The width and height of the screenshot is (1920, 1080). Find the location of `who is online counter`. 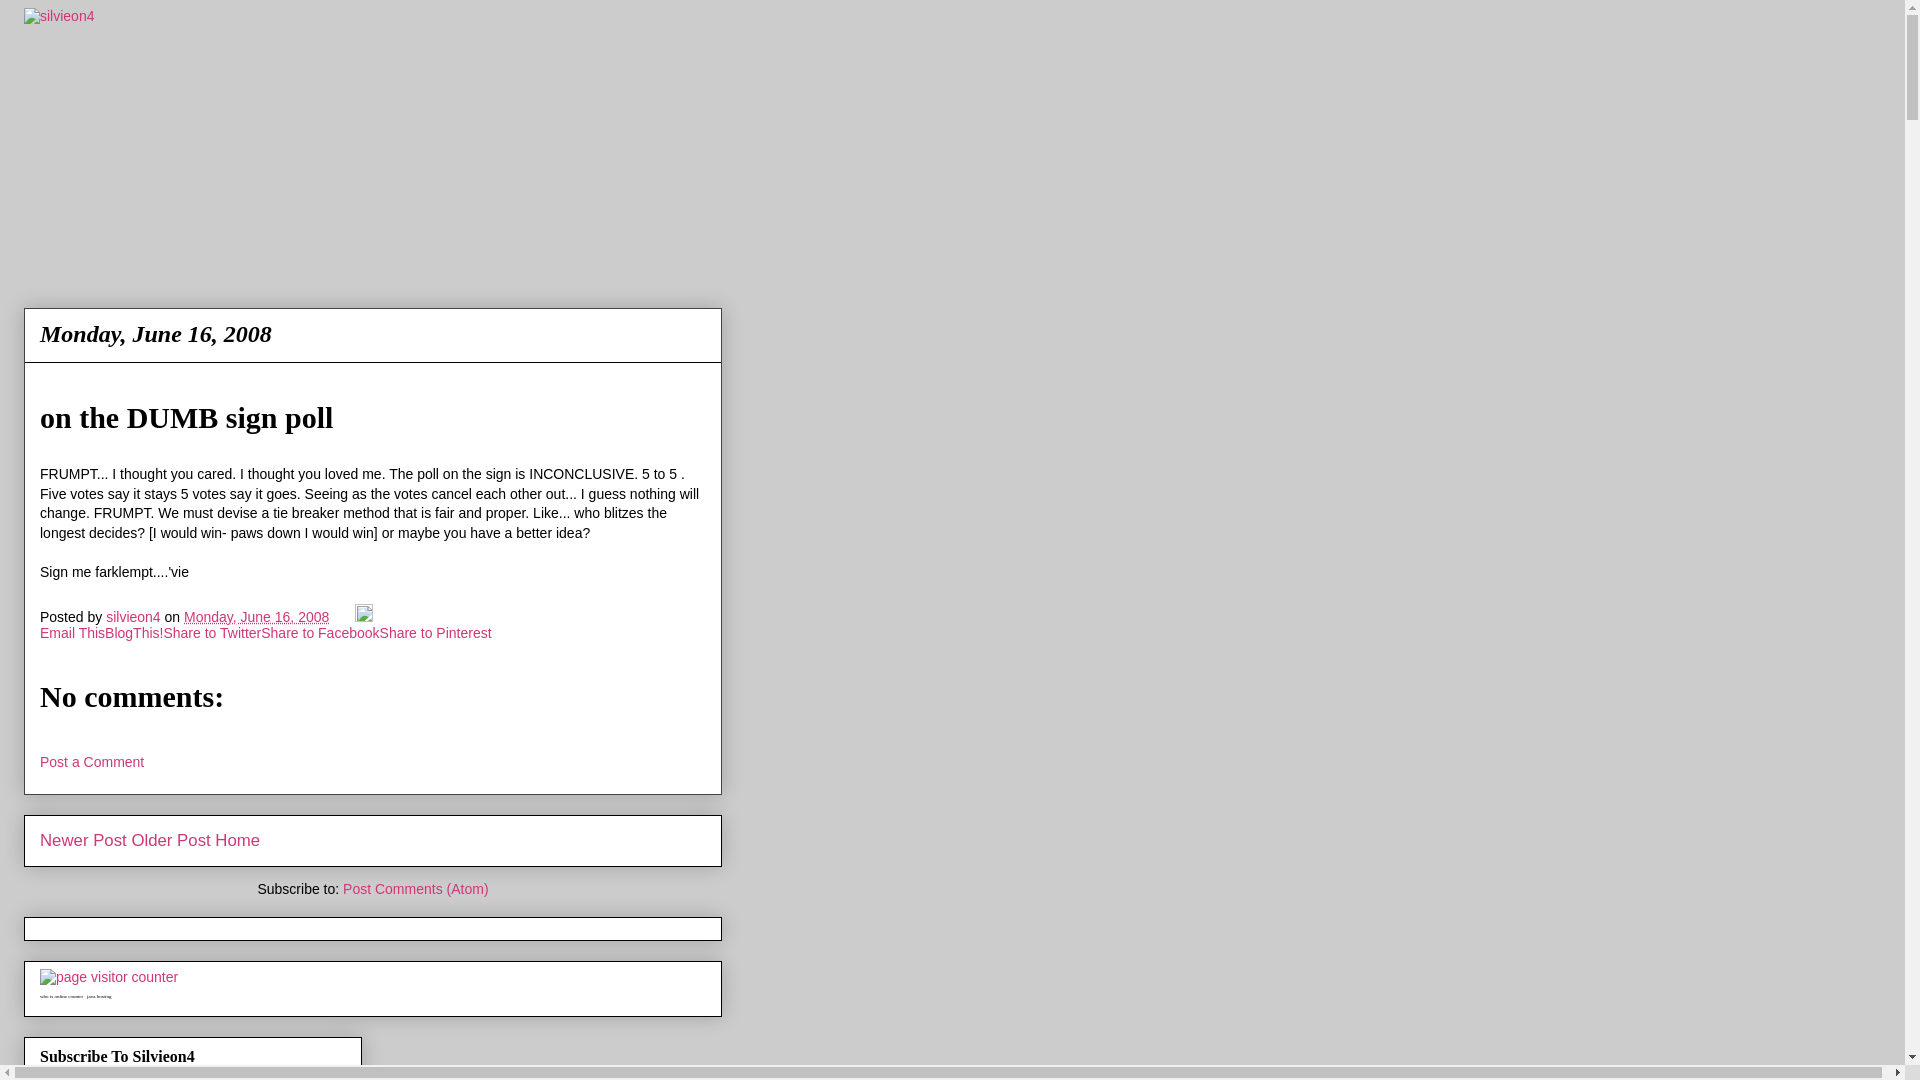

who is online counter is located at coordinates (61, 996).